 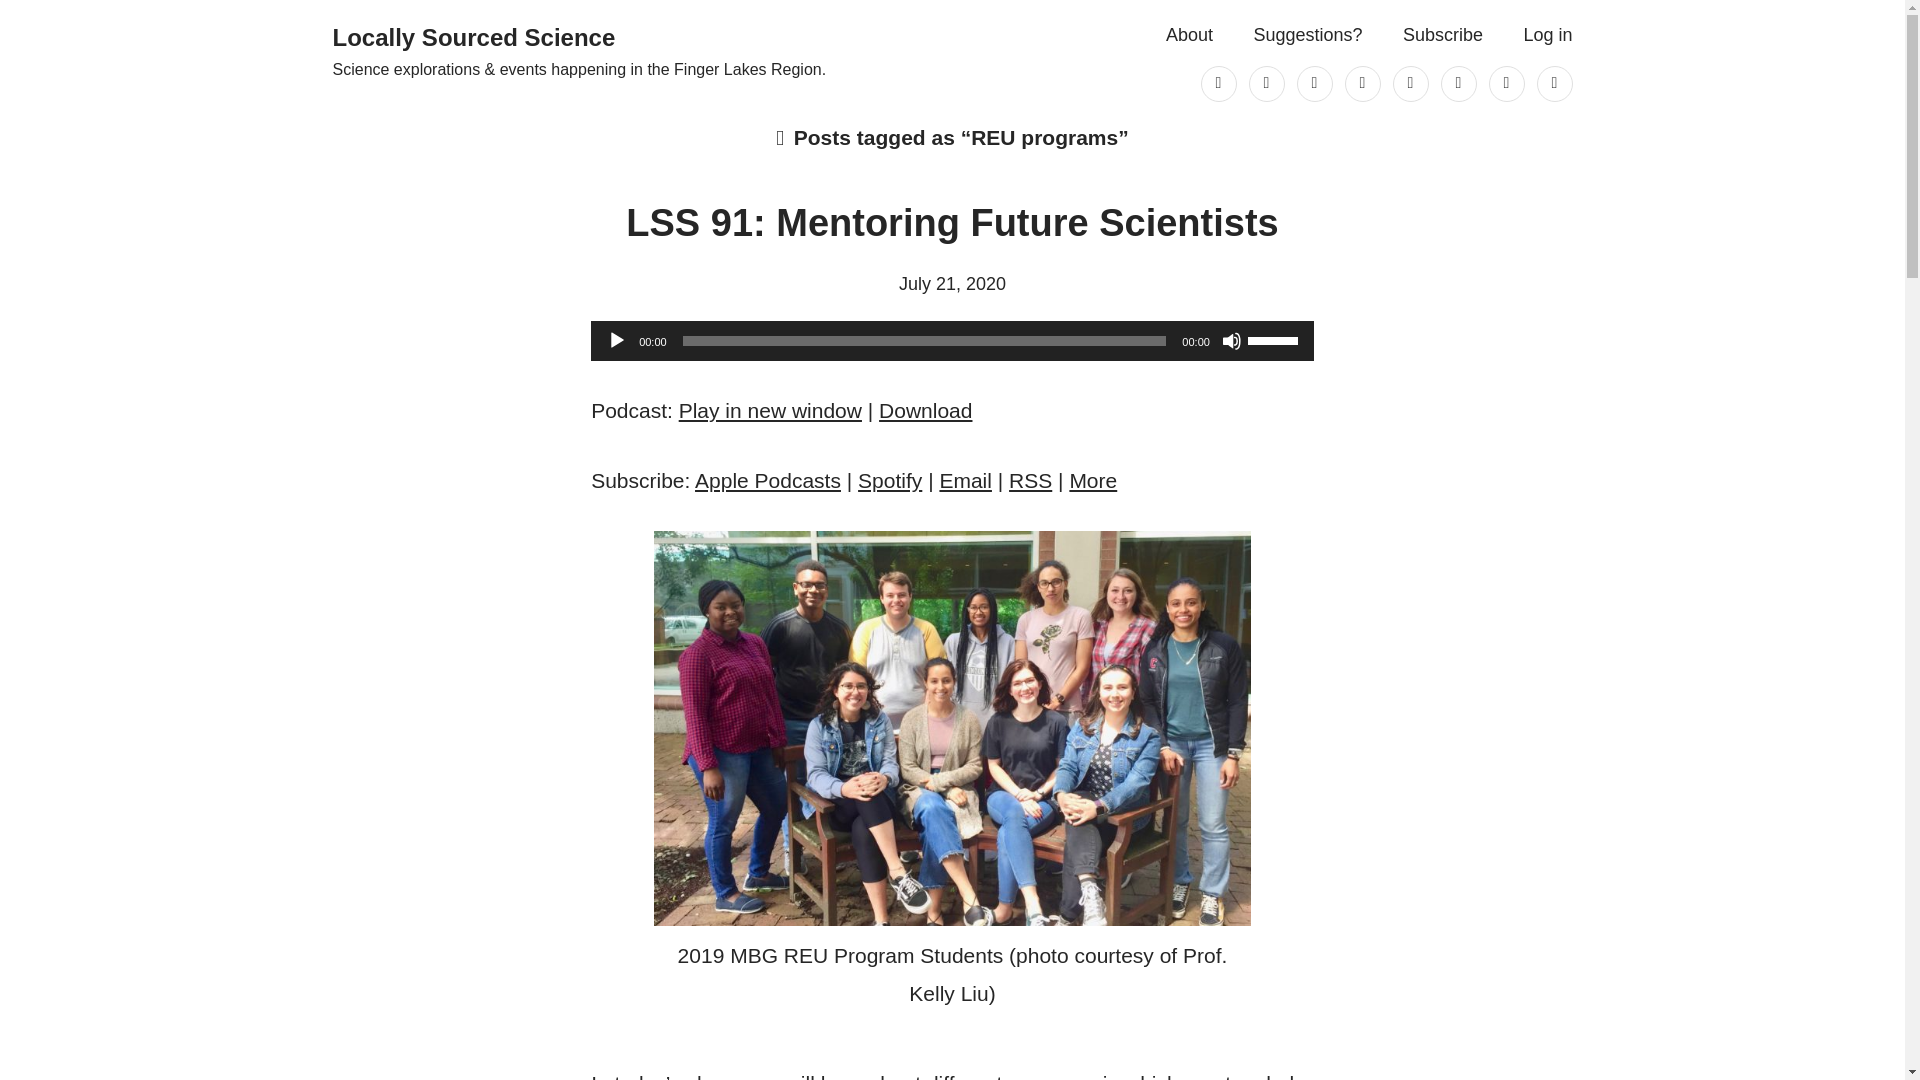 I want to click on Subscribe on Spotify, so click(x=890, y=480).